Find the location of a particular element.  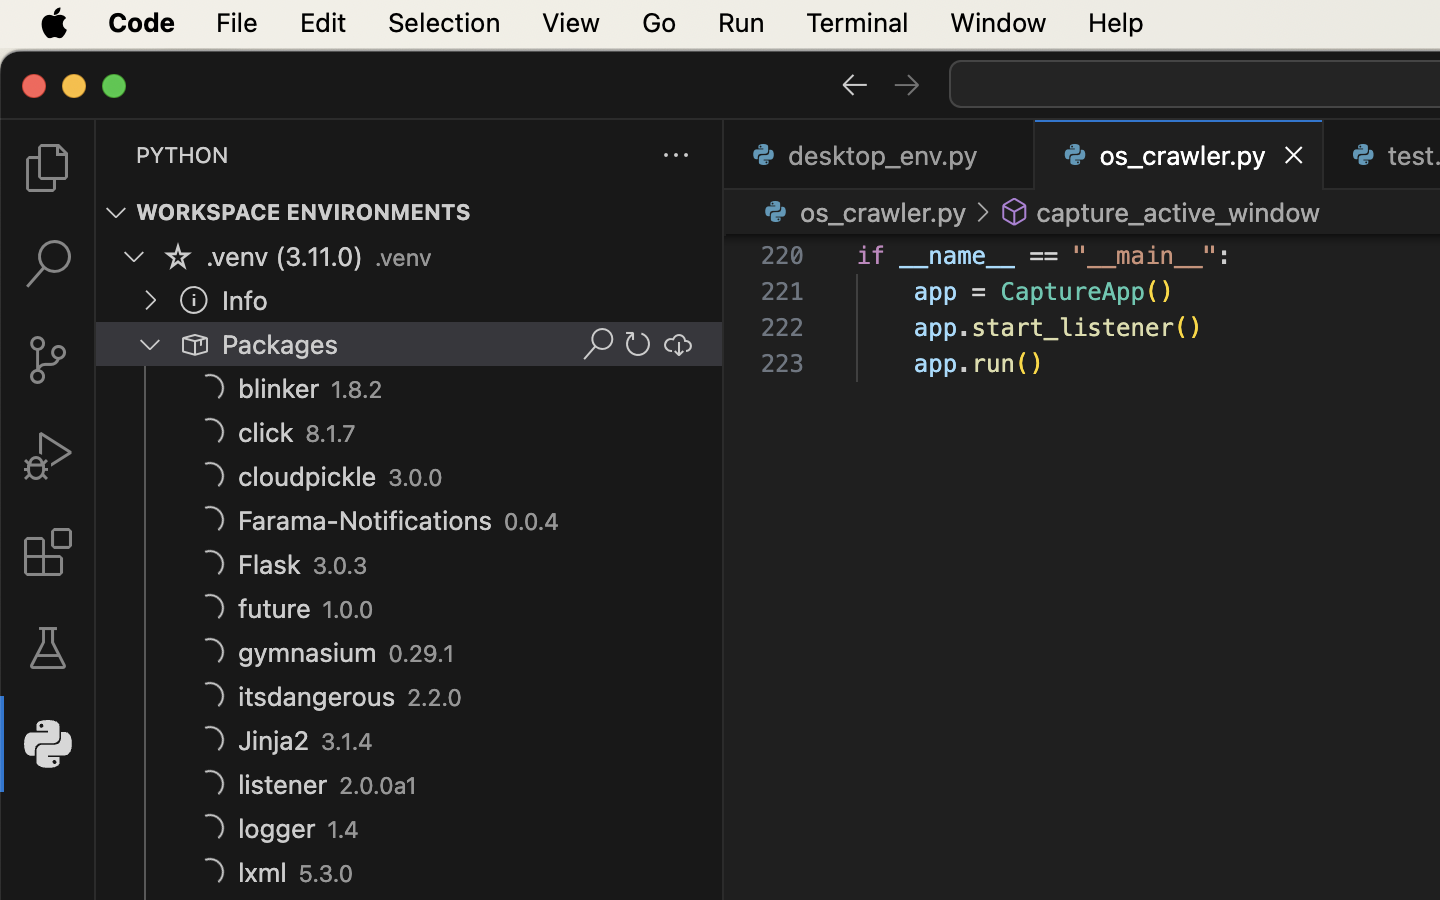

click is located at coordinates (266, 433).